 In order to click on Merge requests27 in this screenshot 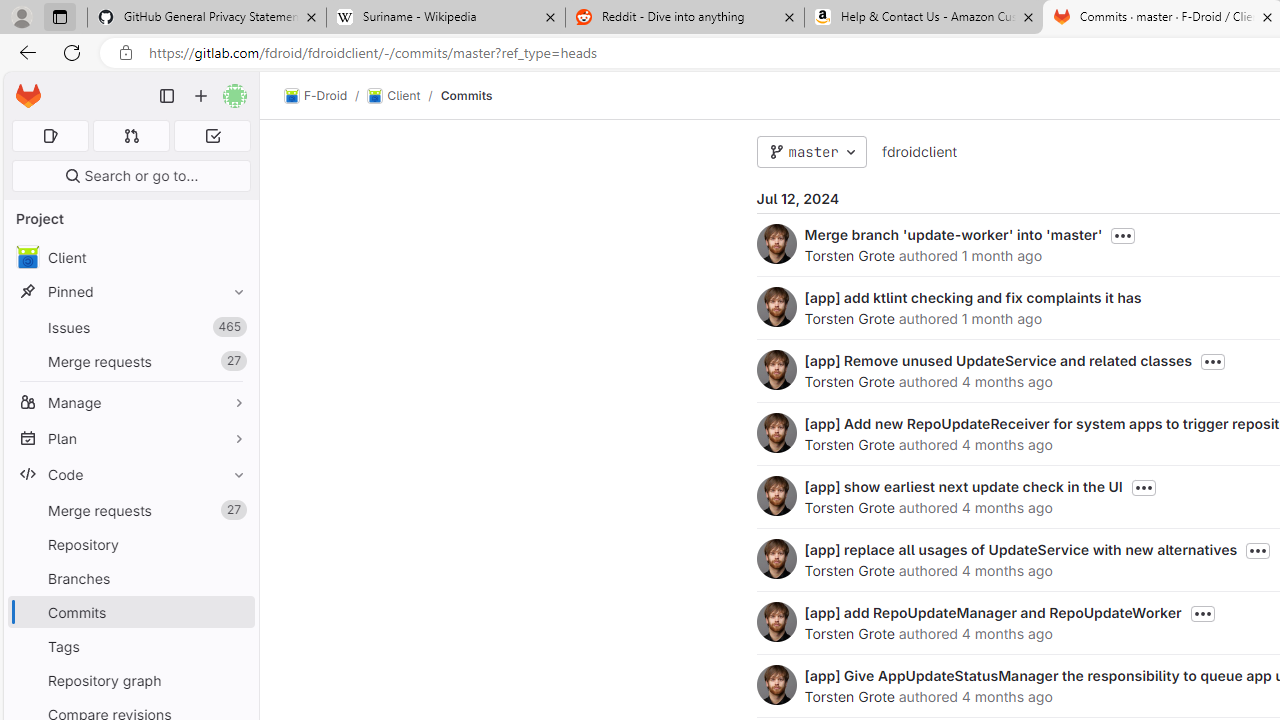, I will do `click(130, 510)`.